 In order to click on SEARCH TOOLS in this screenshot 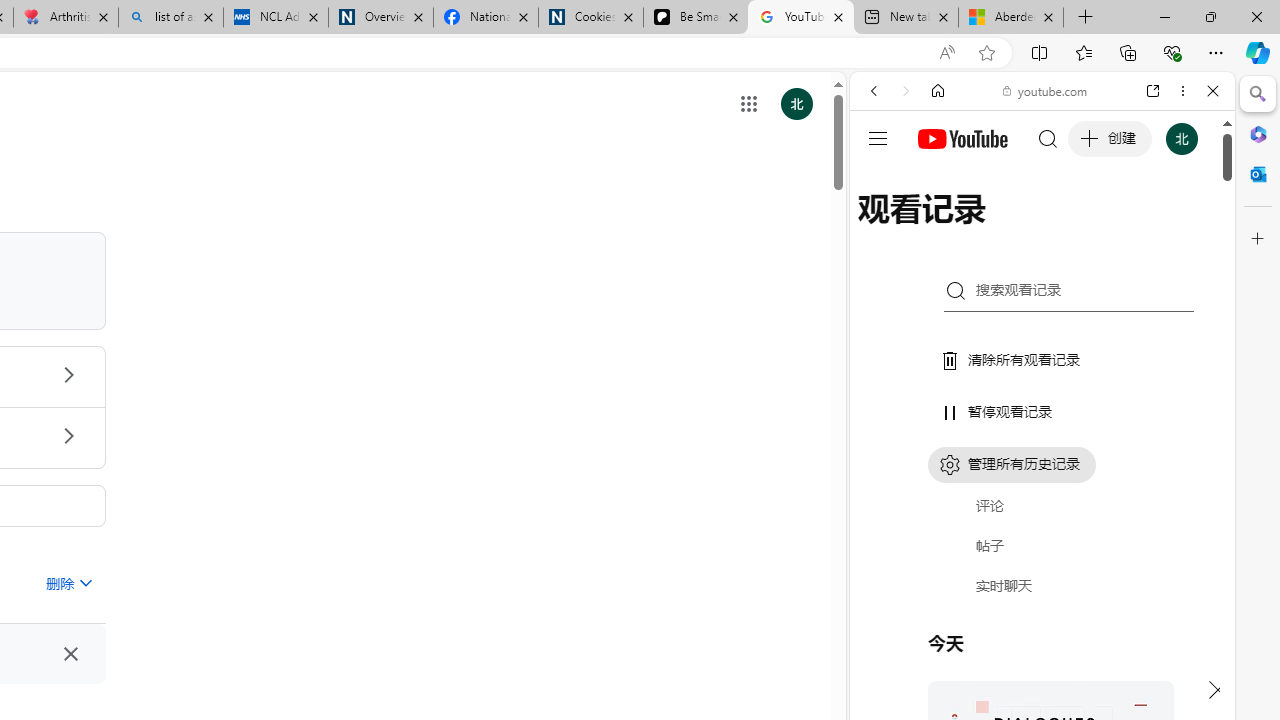, I will do `click(1093, 228)`.